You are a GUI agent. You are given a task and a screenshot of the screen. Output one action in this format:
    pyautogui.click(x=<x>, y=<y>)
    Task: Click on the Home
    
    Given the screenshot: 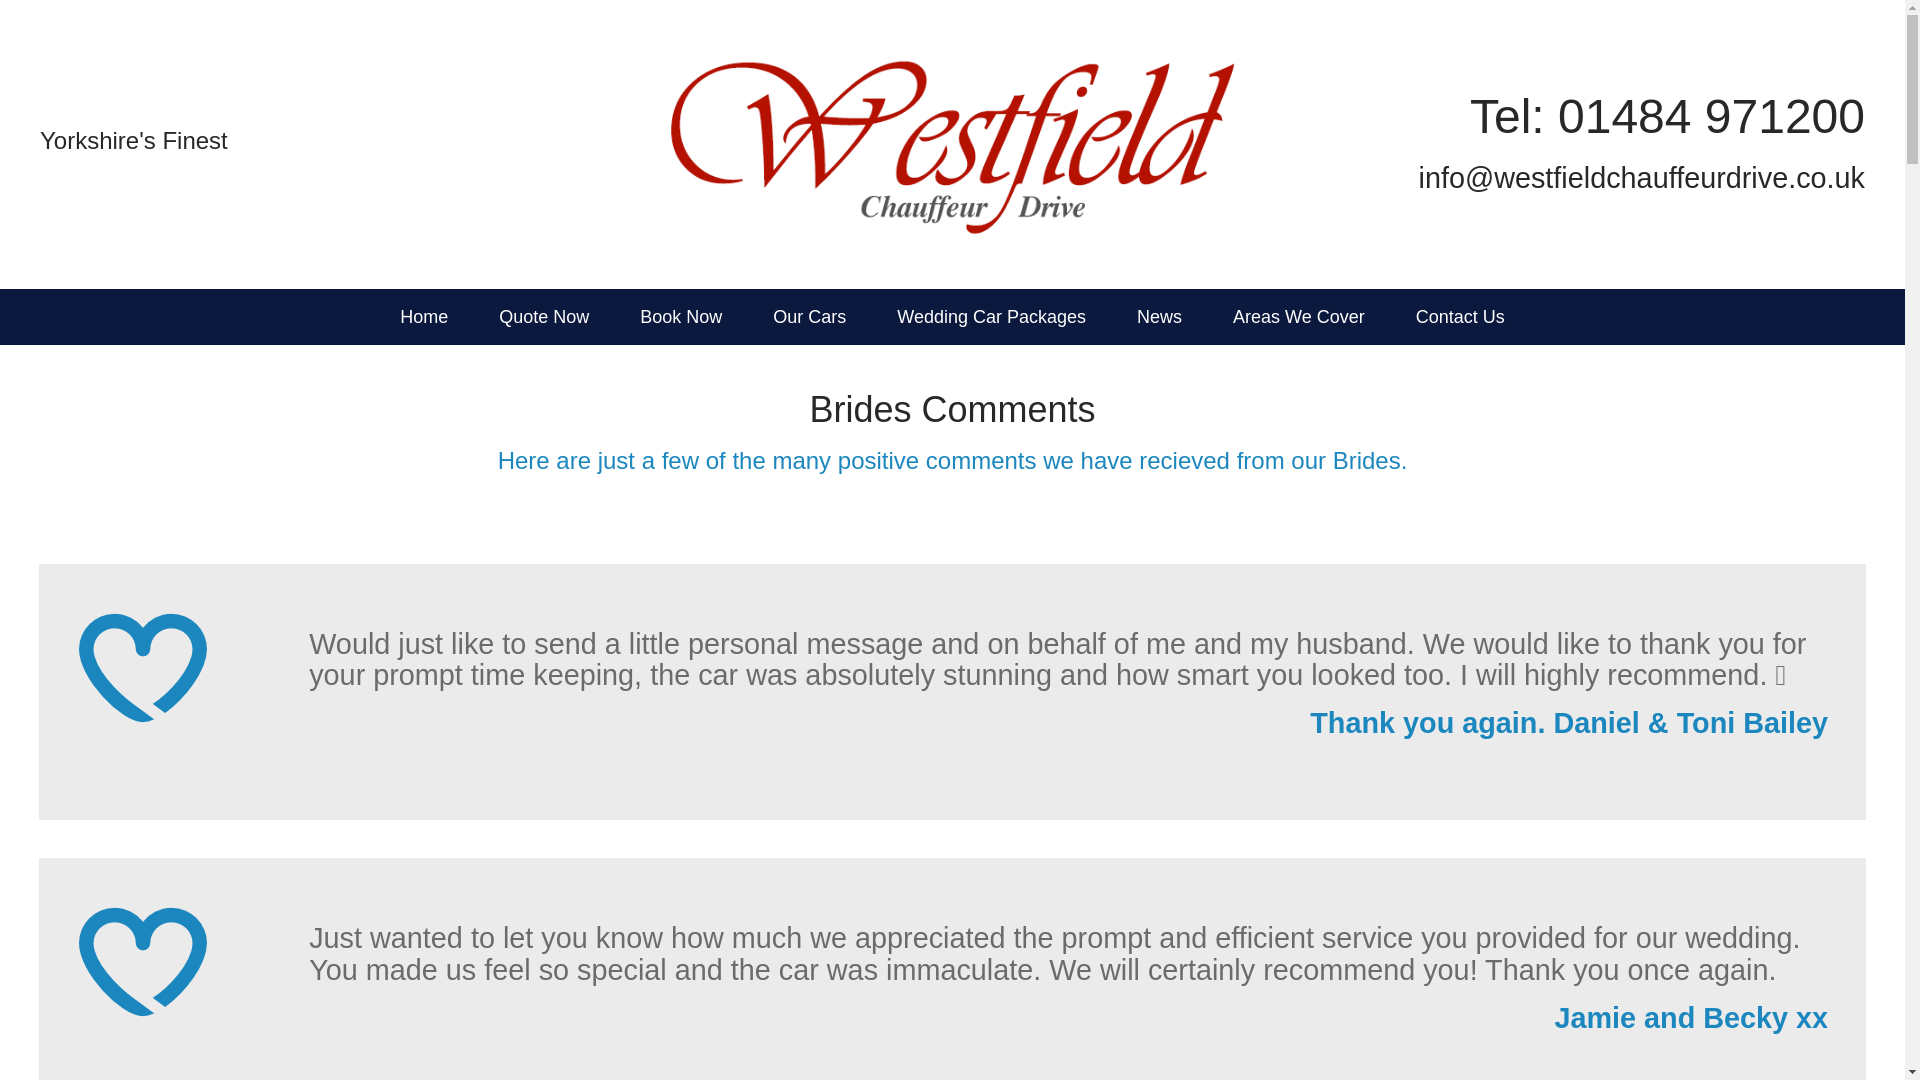 What is the action you would take?
    pyautogui.click(x=423, y=316)
    